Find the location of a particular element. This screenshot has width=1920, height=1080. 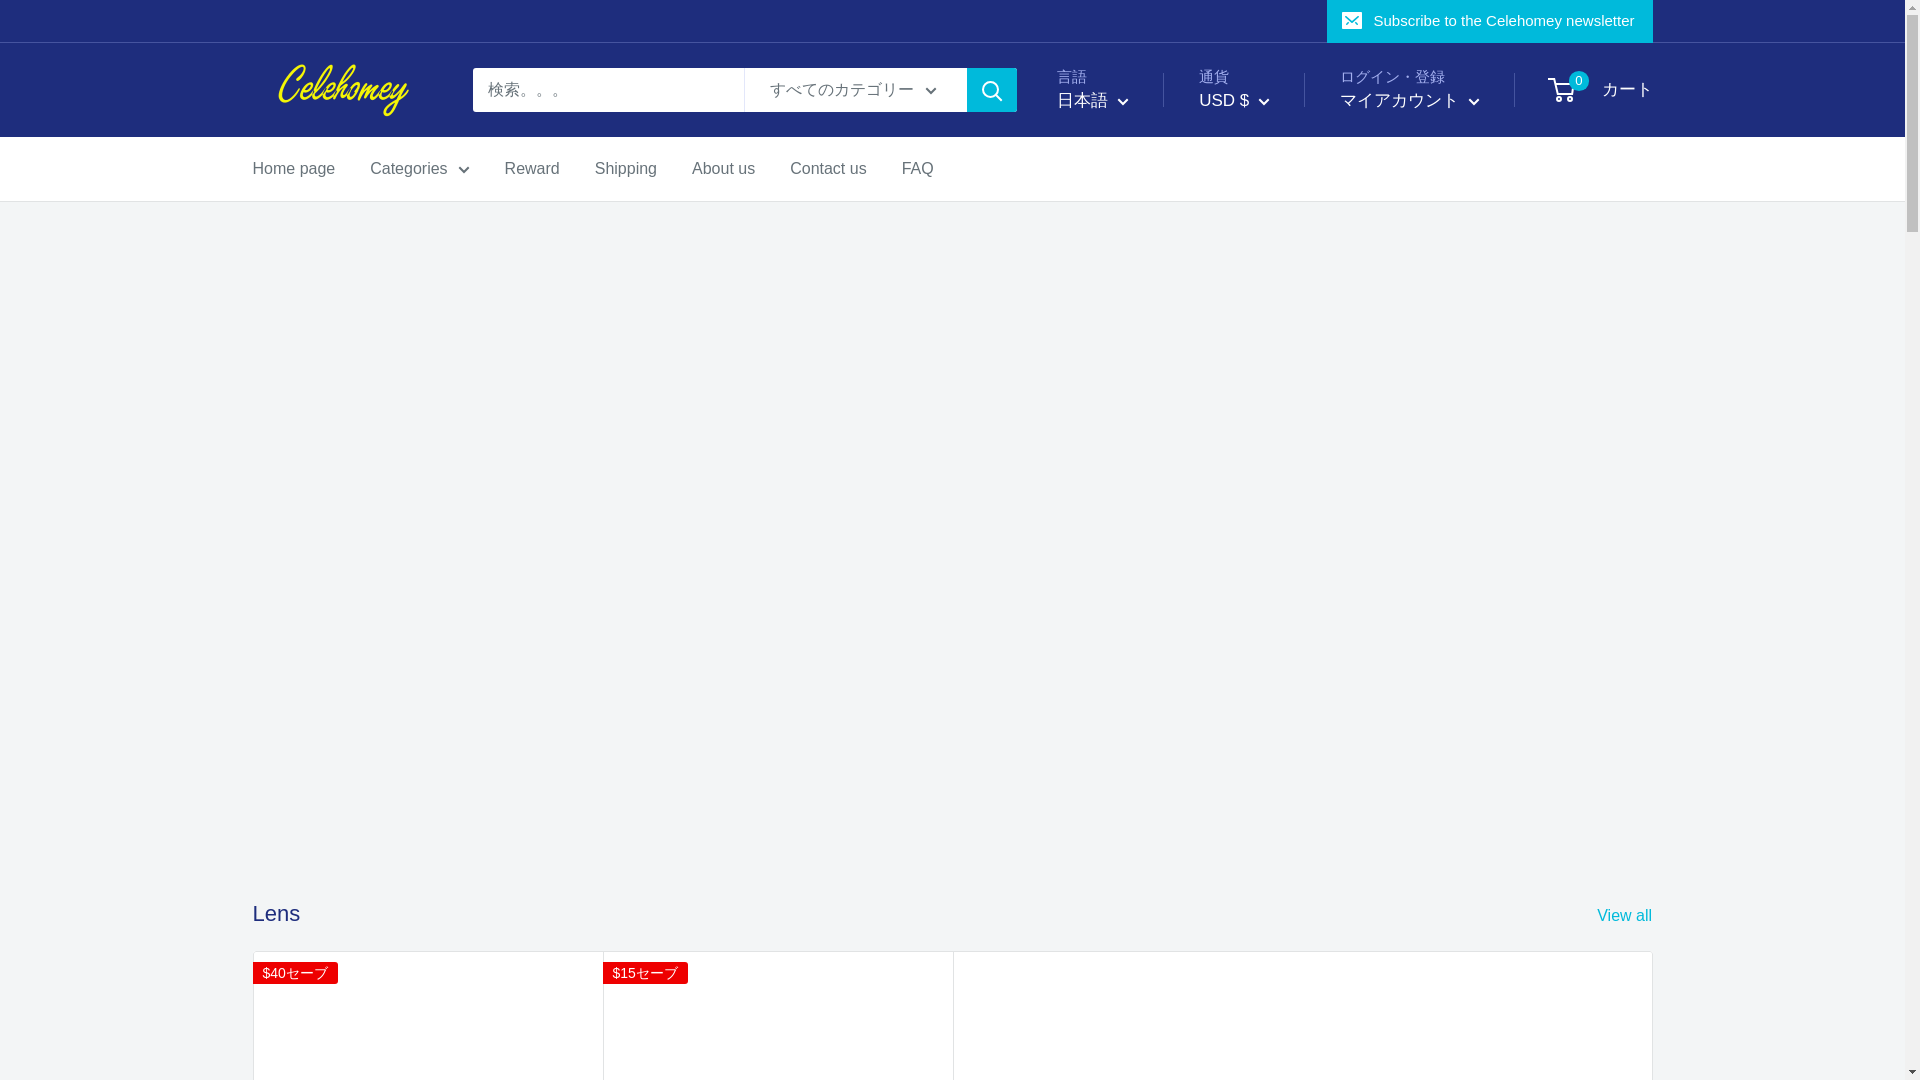

en is located at coordinates (1104, 160).